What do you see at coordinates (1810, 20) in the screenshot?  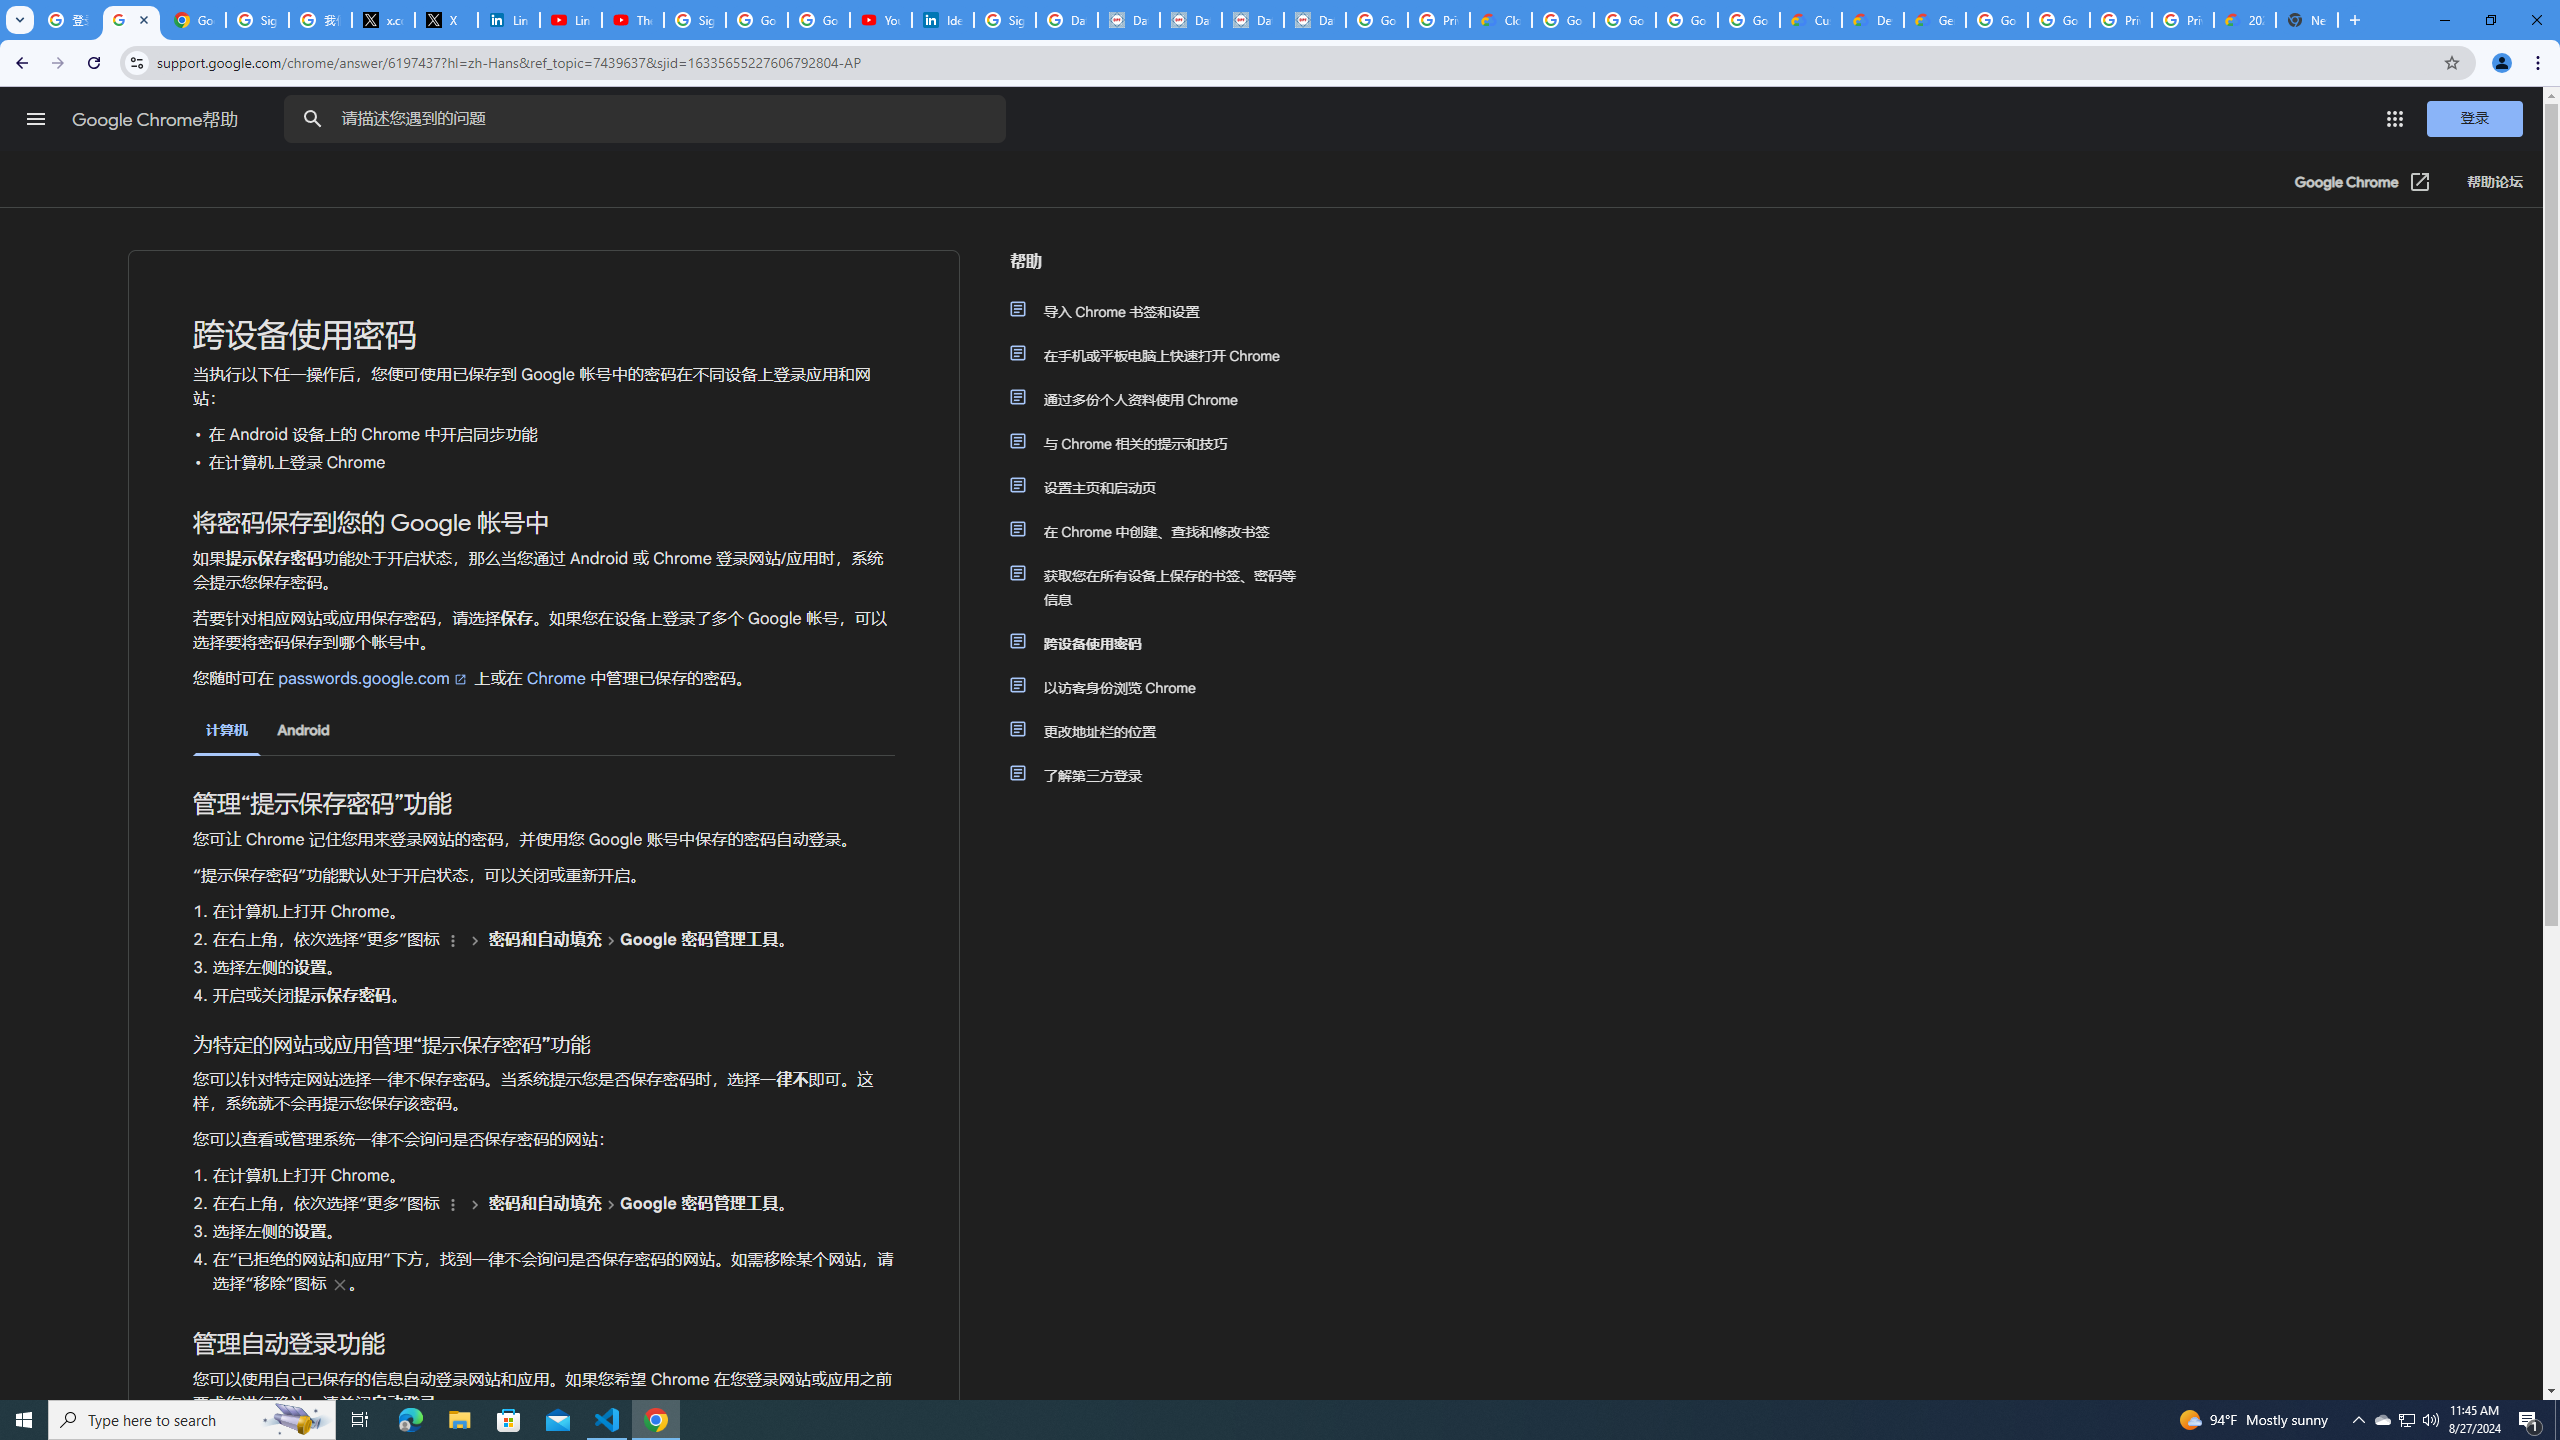 I see `Customer Care | Google Cloud` at bounding box center [1810, 20].